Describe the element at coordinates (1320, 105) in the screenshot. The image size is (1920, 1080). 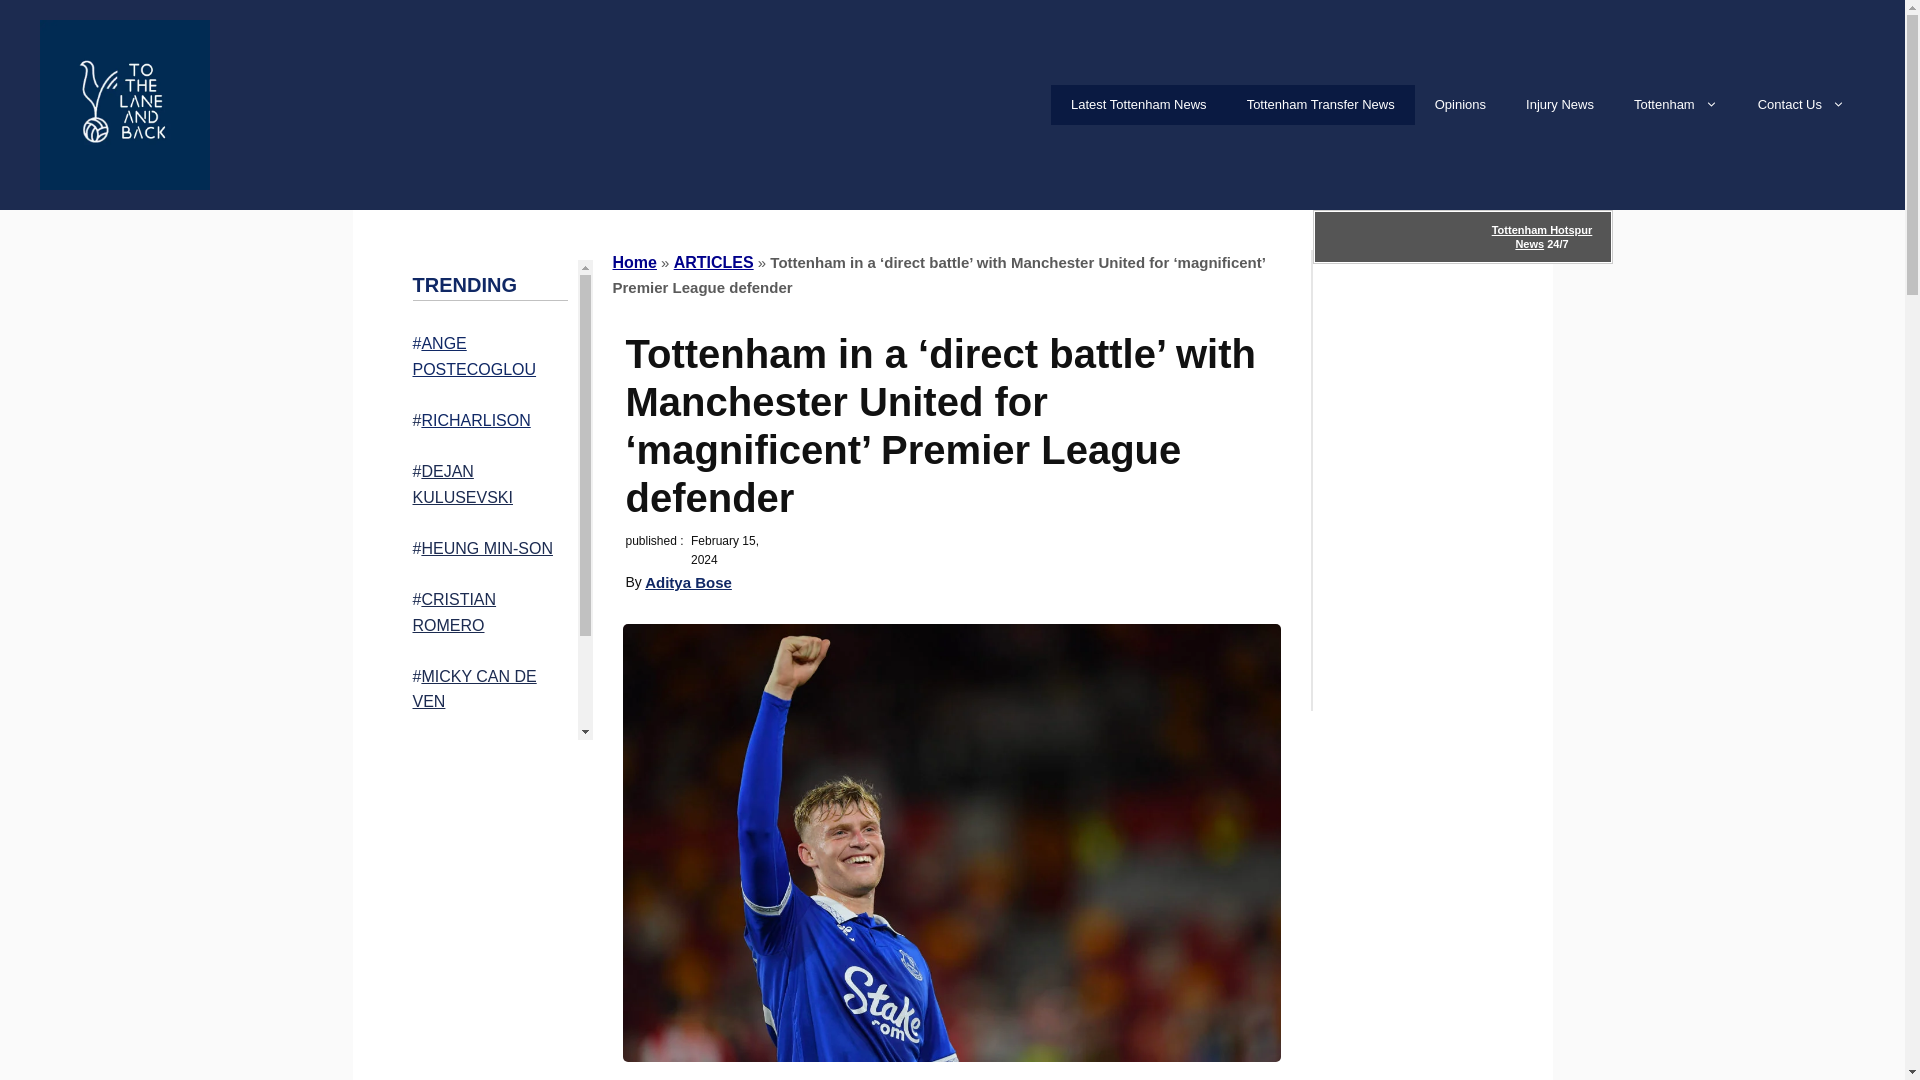
I see `Tottenham Transfer News` at that location.